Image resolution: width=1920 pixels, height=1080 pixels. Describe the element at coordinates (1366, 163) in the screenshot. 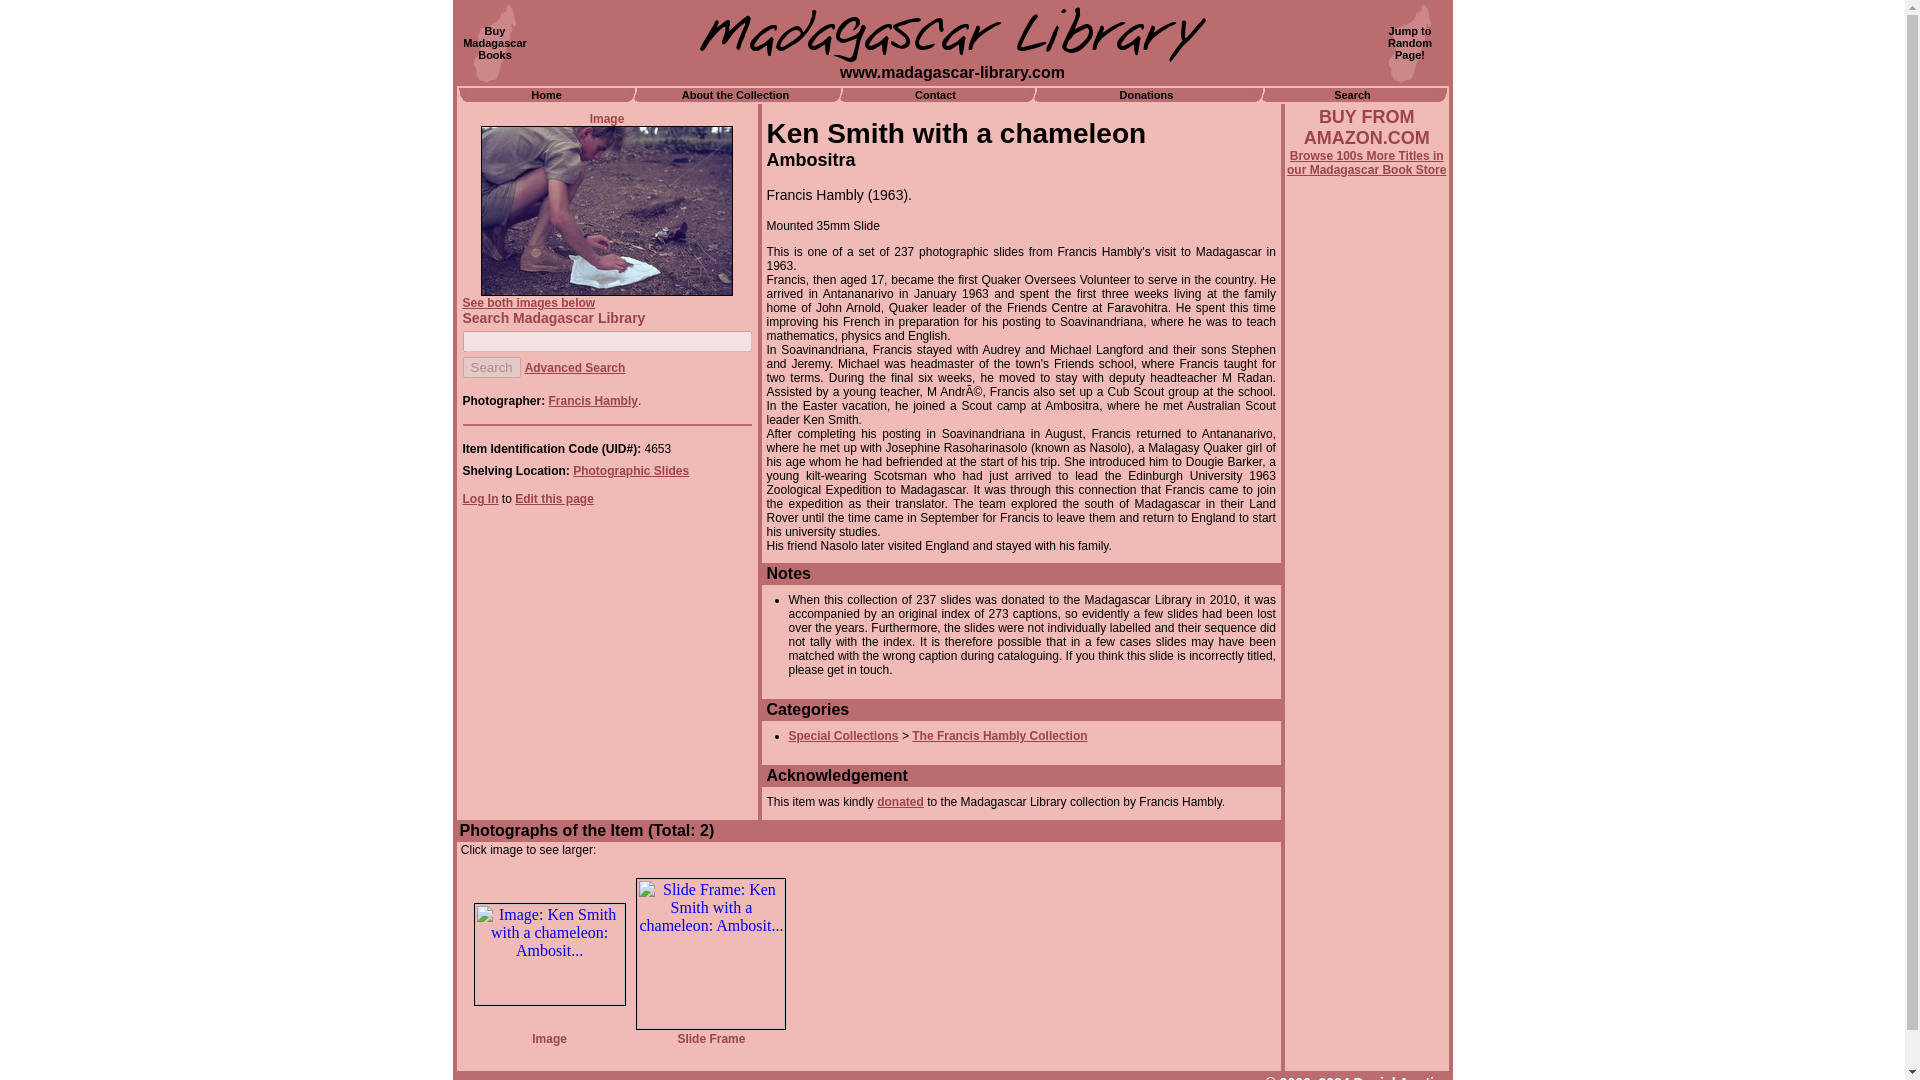

I see `Browse 100s More Titles in our Madagascar Book Store` at that location.